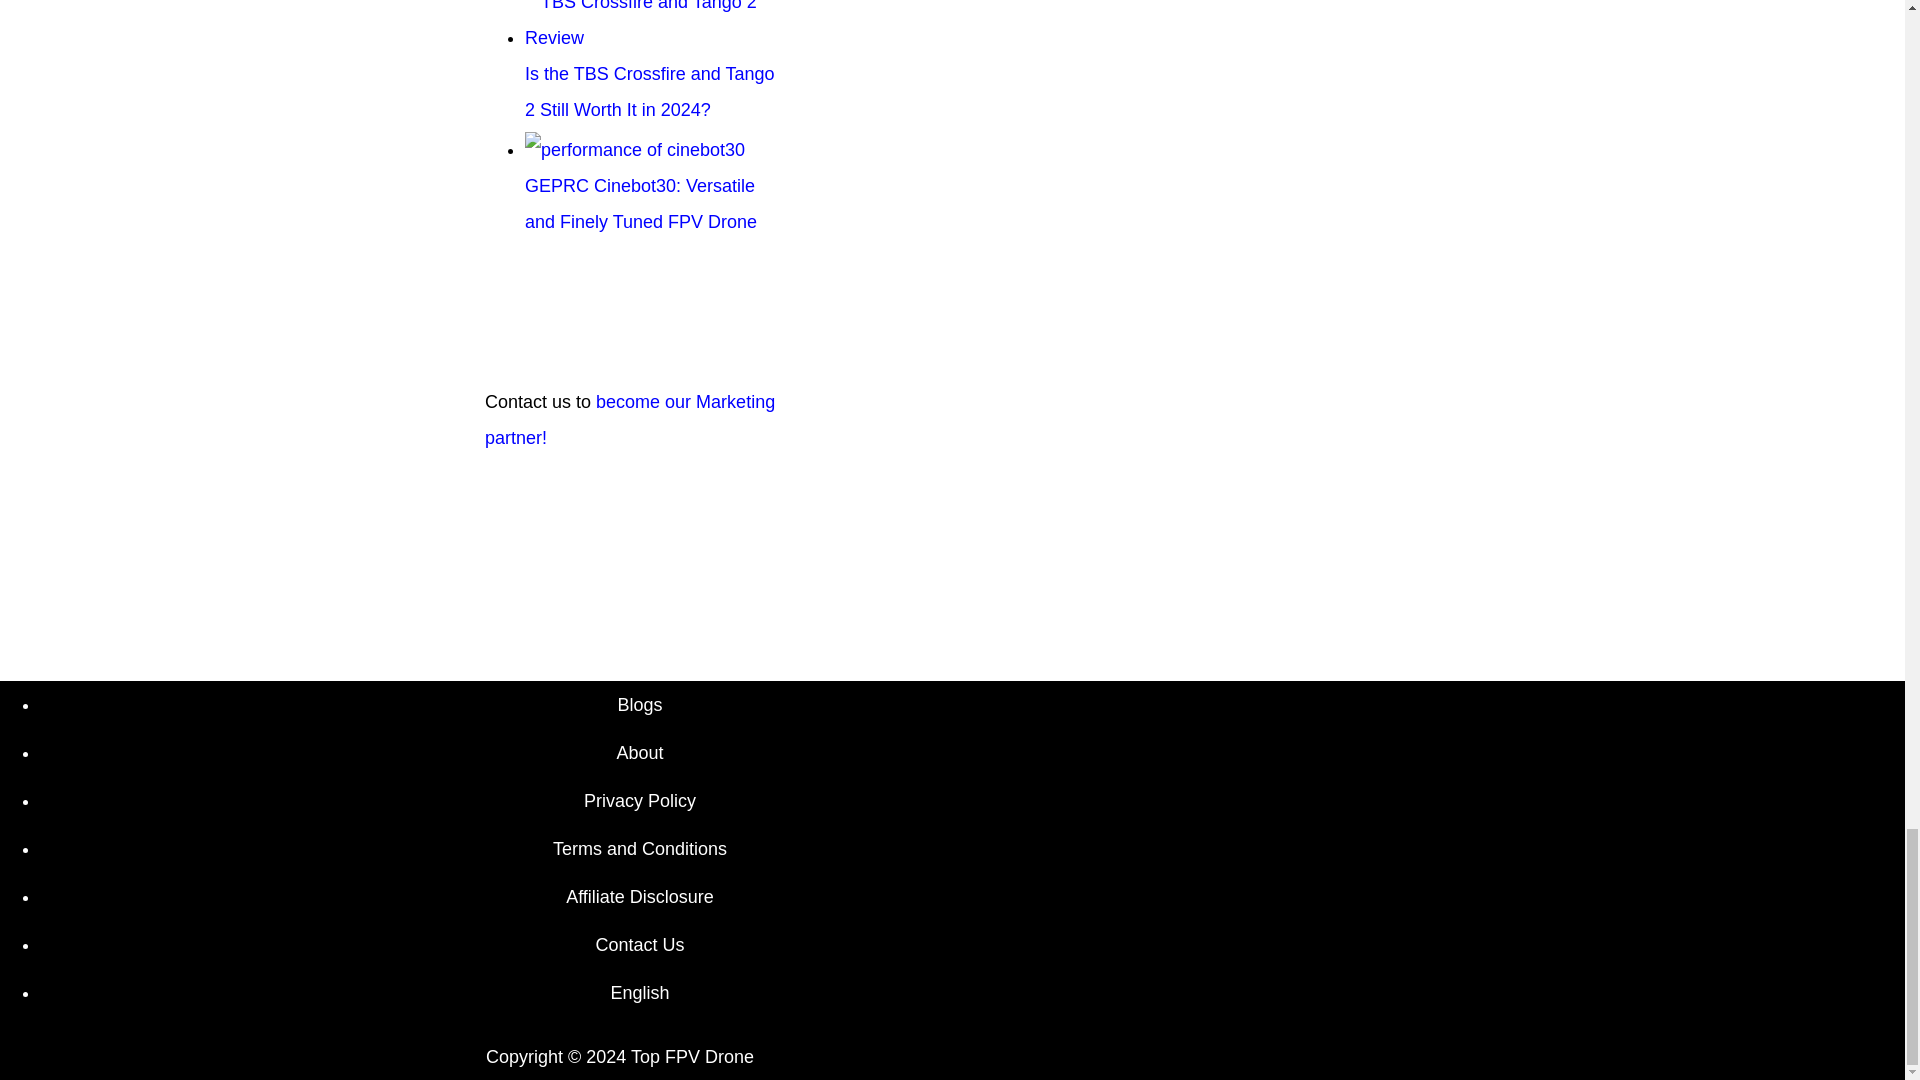 The width and height of the screenshot is (1920, 1080). What do you see at coordinates (640, 752) in the screenshot?
I see `About` at bounding box center [640, 752].